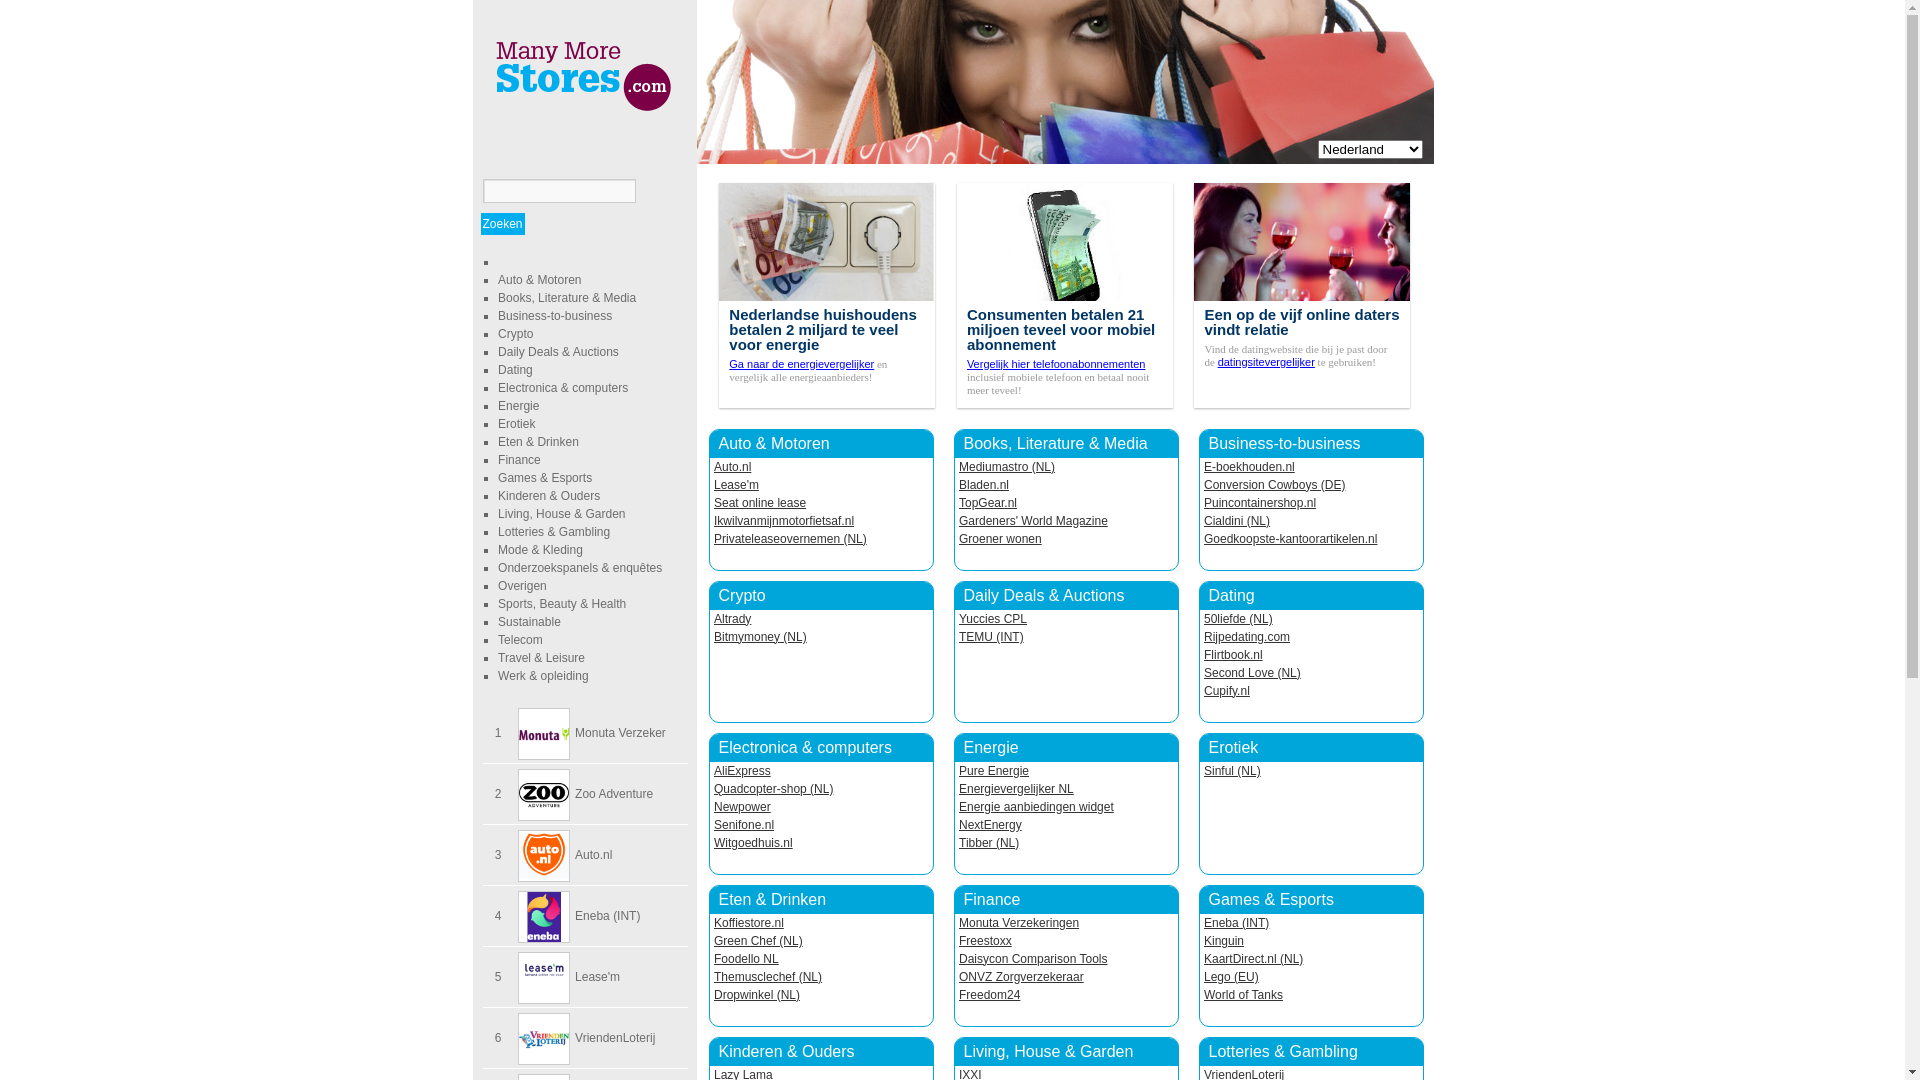 The image size is (1920, 1080). I want to click on Energie aanbiedingen widget, so click(1036, 807).